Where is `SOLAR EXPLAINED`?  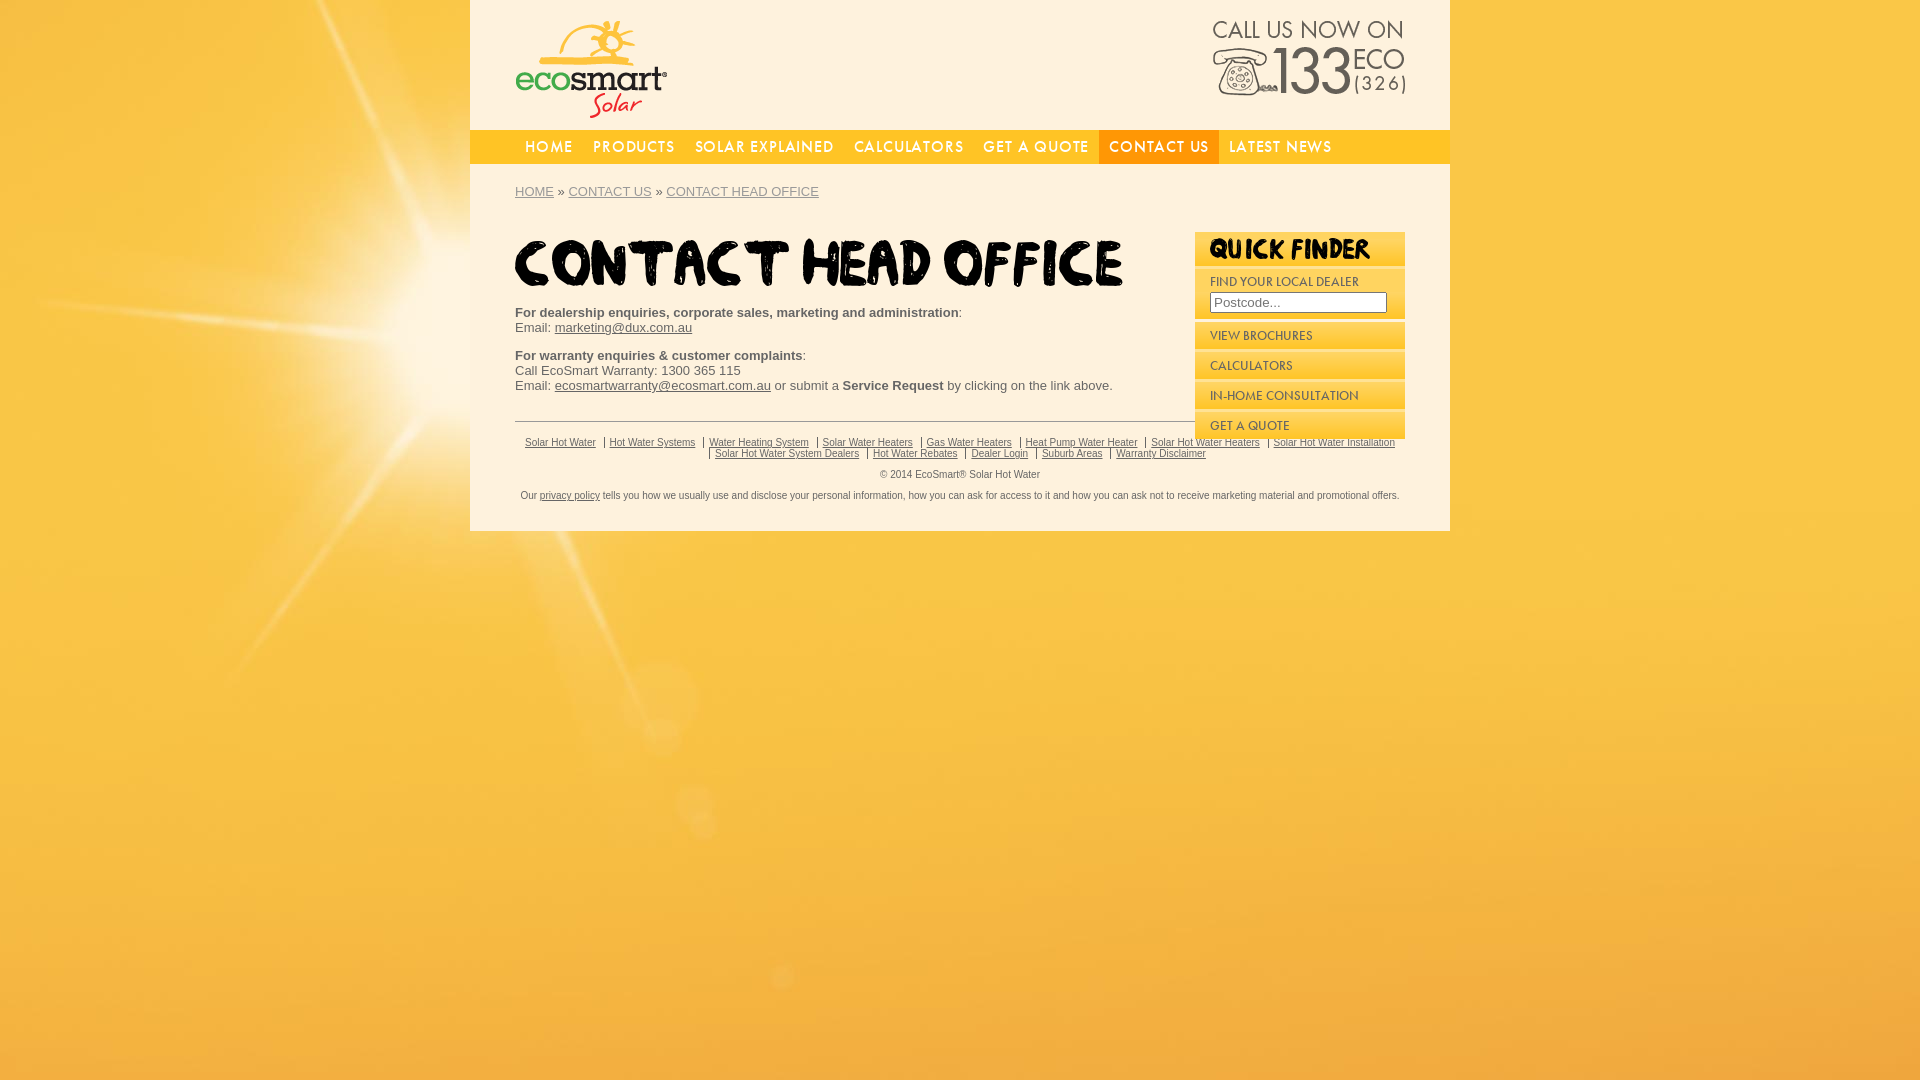
SOLAR EXPLAINED is located at coordinates (764, 147).